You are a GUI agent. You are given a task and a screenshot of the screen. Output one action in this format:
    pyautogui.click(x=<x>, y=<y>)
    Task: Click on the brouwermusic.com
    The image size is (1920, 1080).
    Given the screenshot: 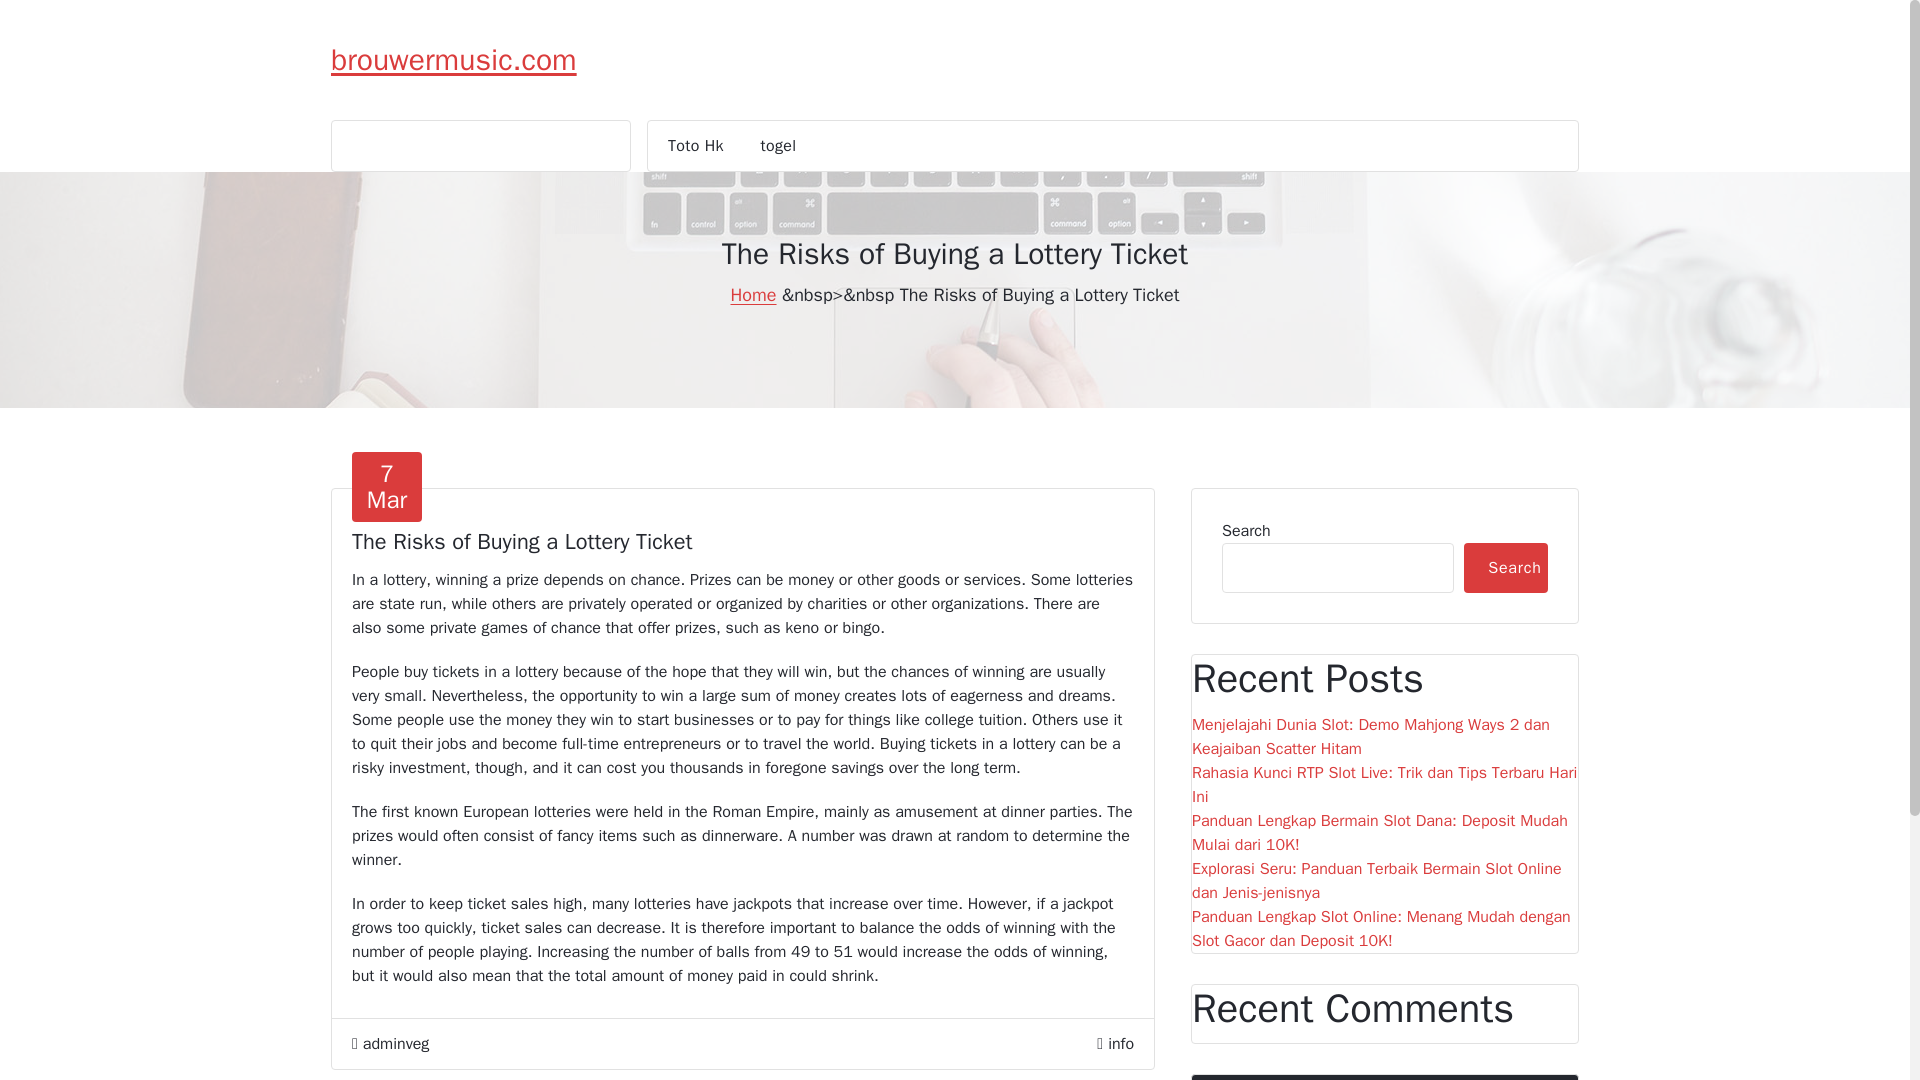 What is the action you would take?
    pyautogui.click(x=386, y=486)
    